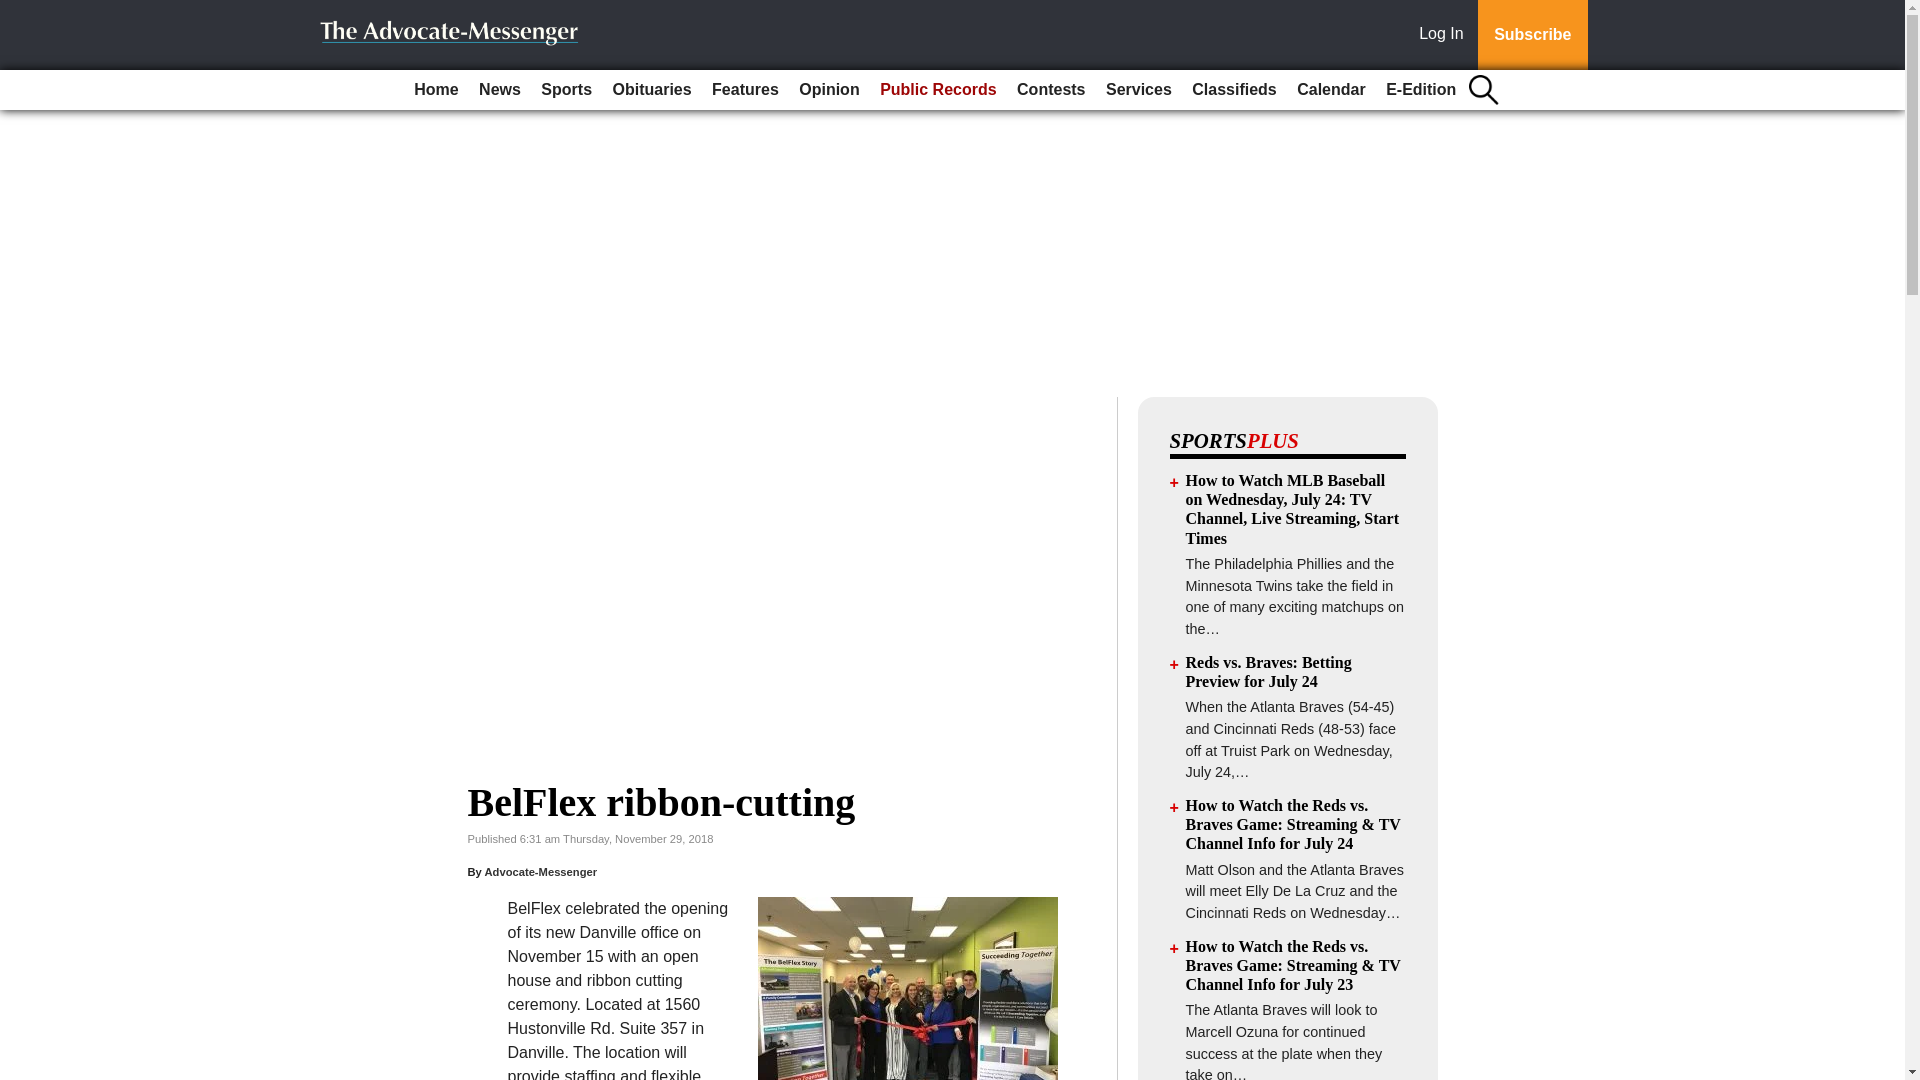  I want to click on Features, so click(746, 90).